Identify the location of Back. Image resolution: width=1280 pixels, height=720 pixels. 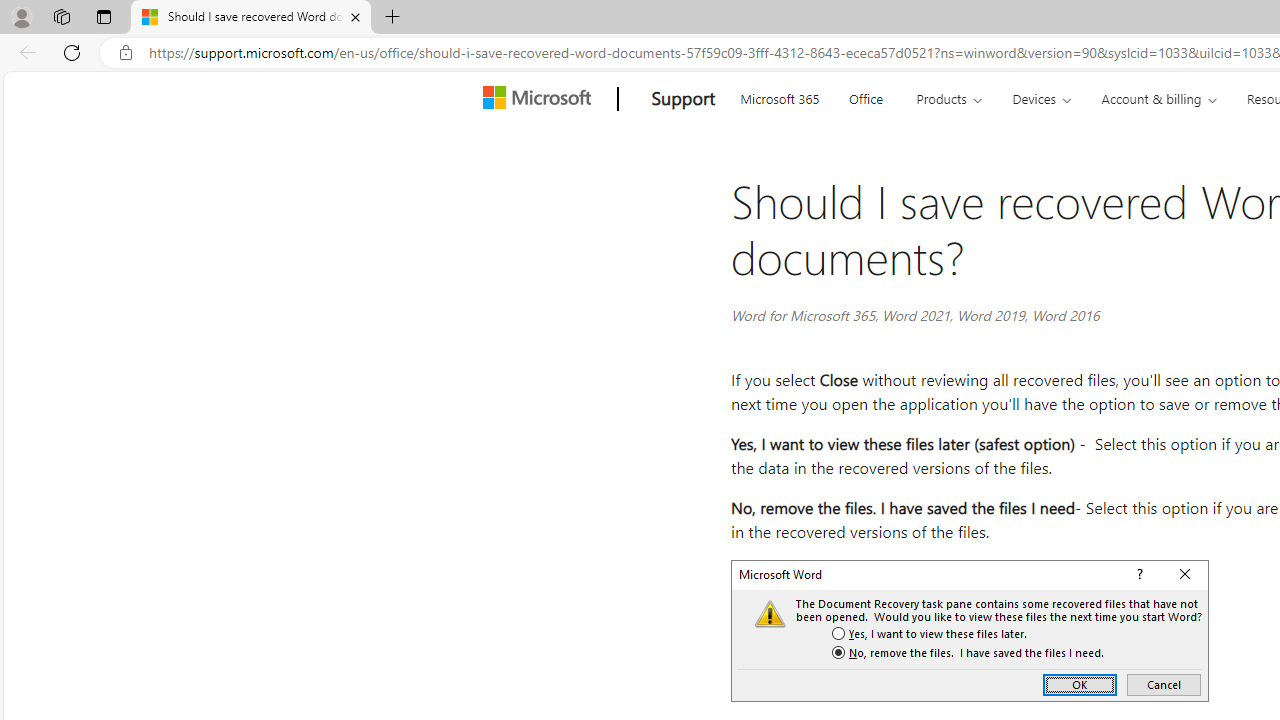
(24, 52).